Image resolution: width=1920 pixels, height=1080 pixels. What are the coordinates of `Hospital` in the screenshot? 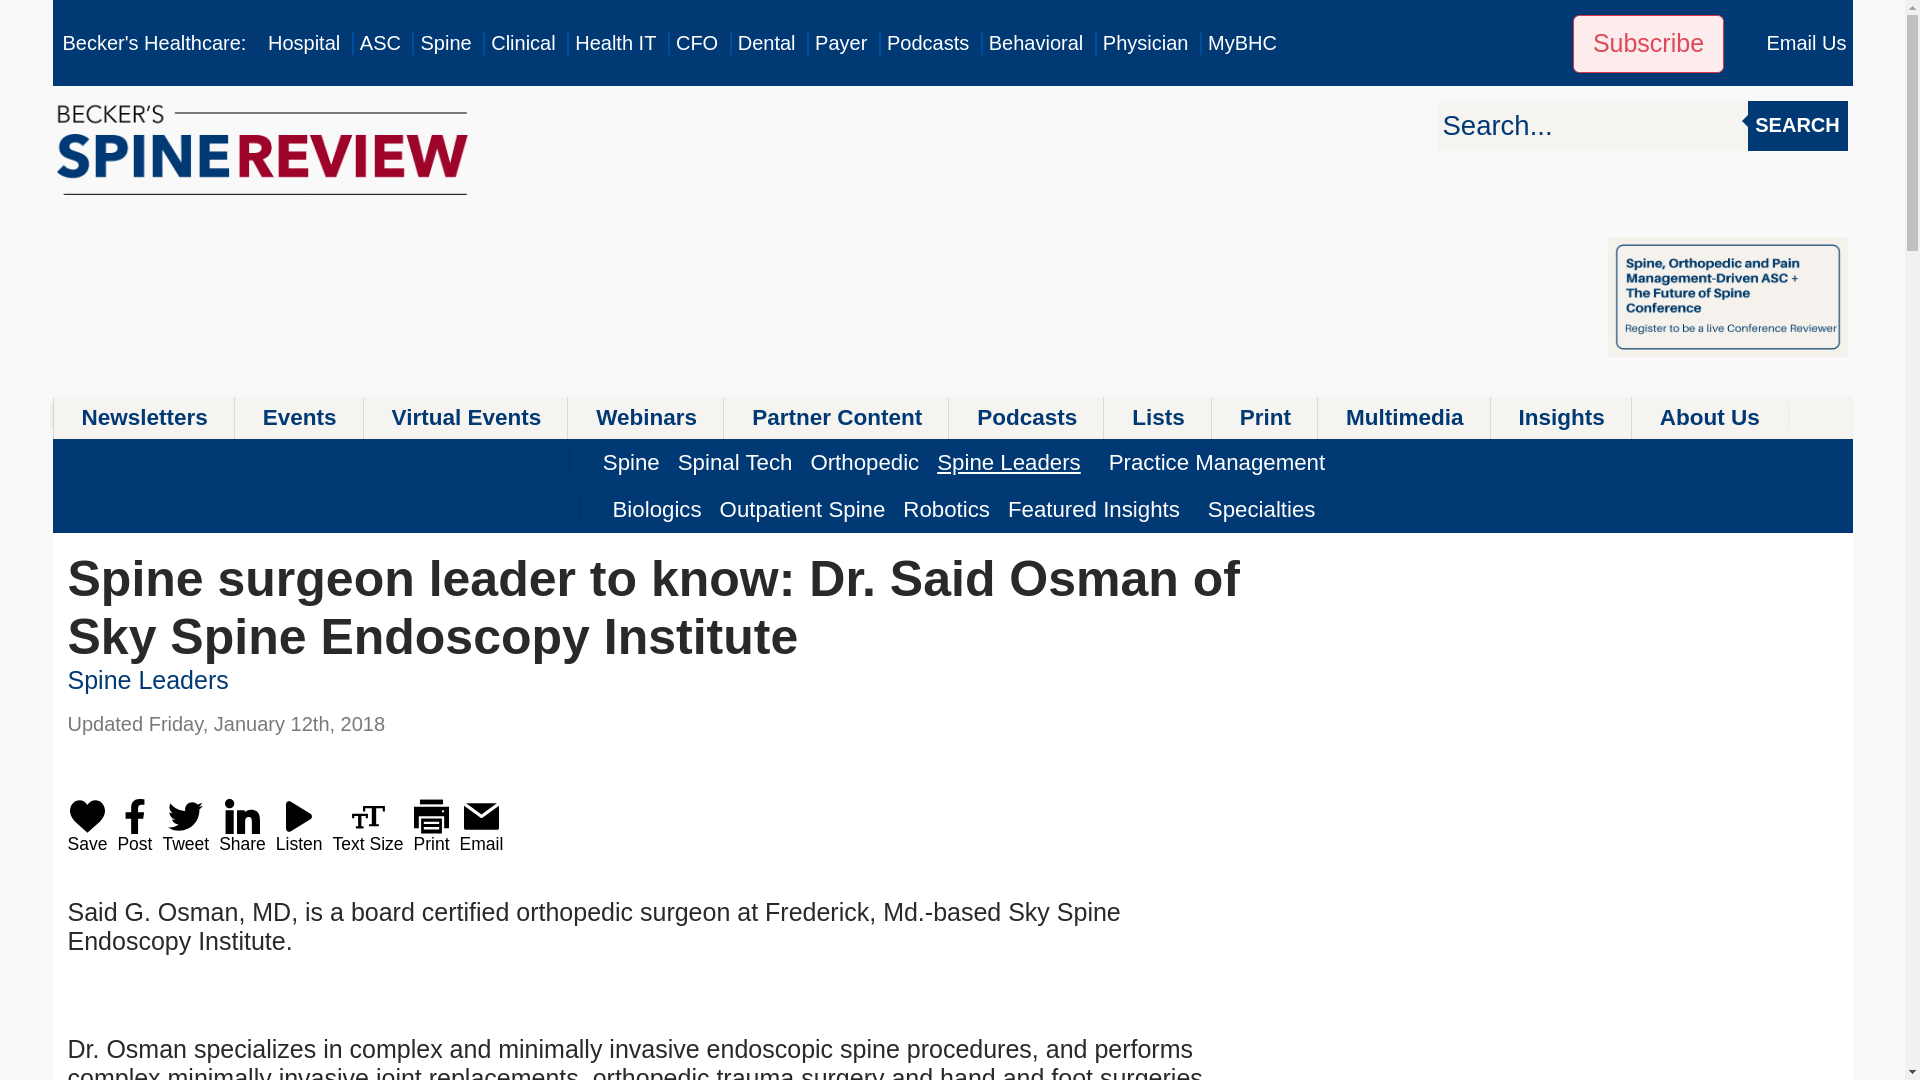 It's located at (304, 43).